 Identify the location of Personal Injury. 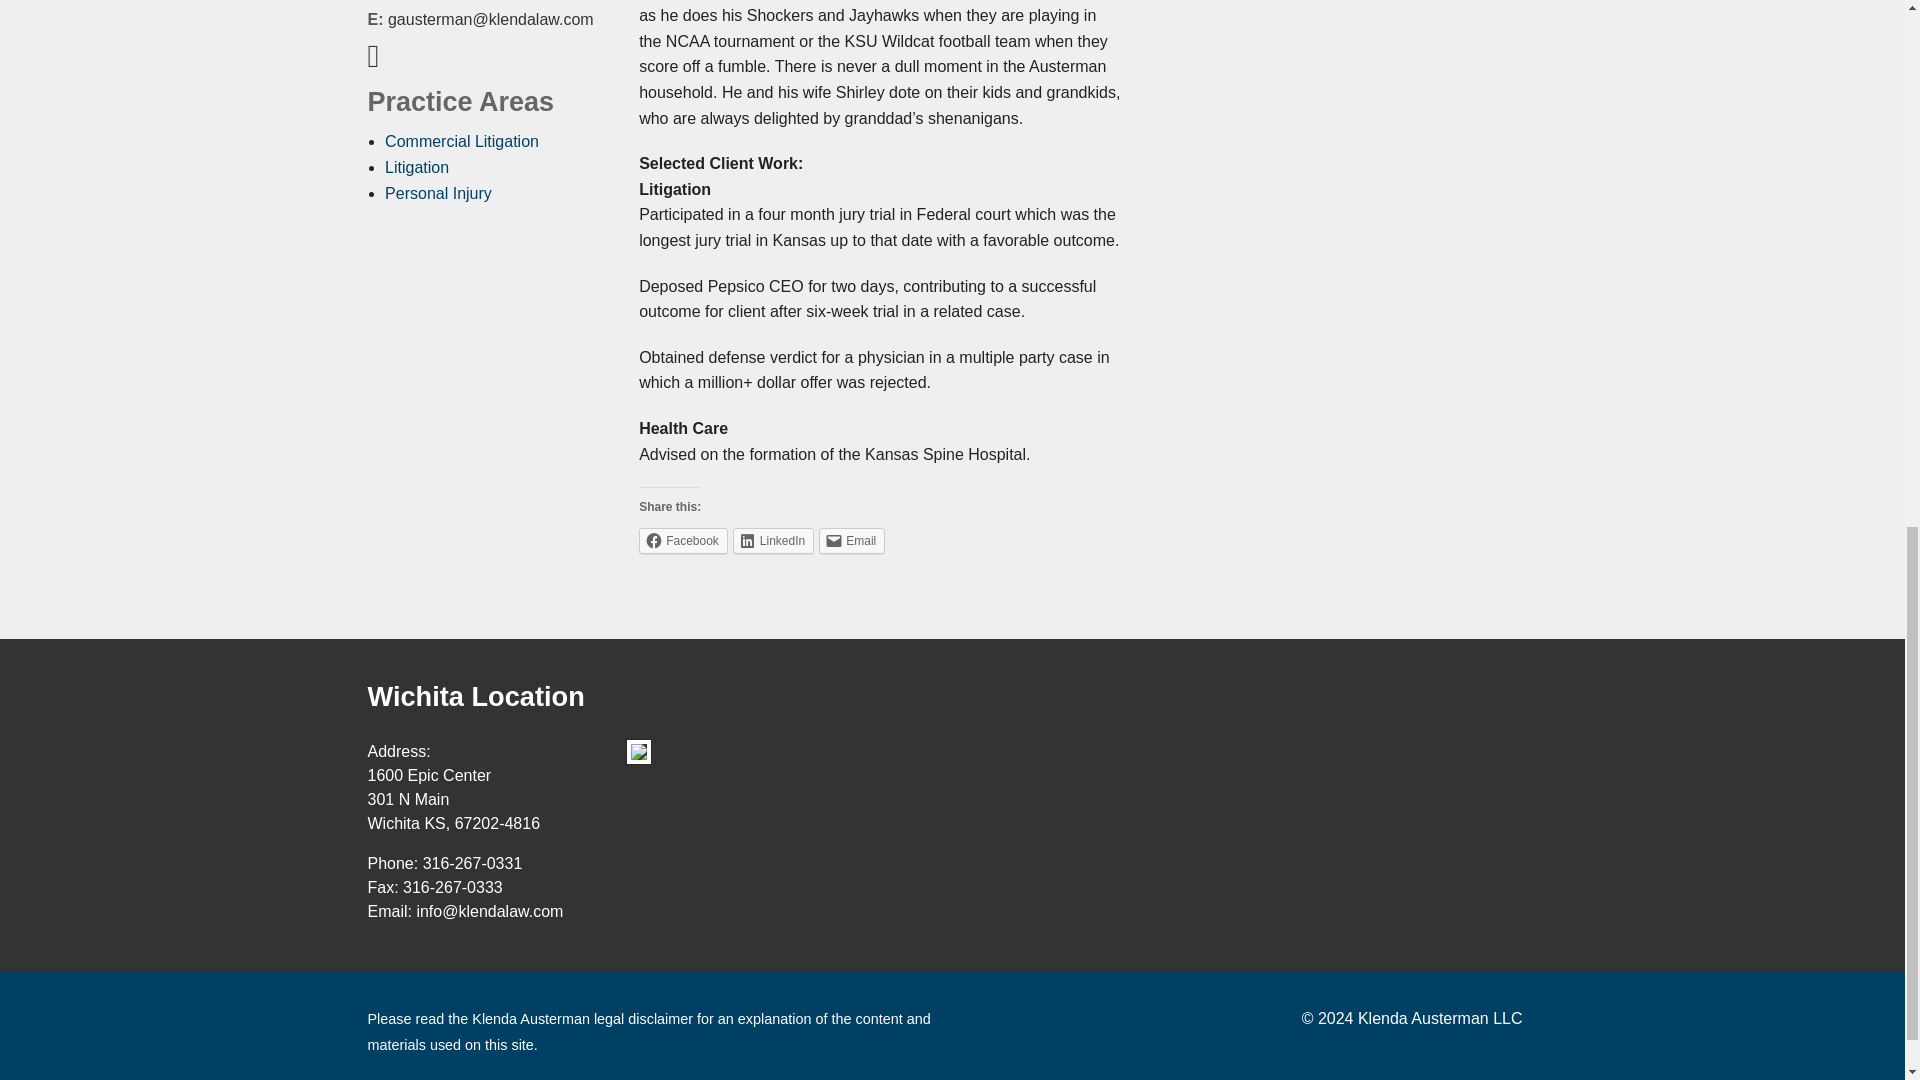
(438, 192).